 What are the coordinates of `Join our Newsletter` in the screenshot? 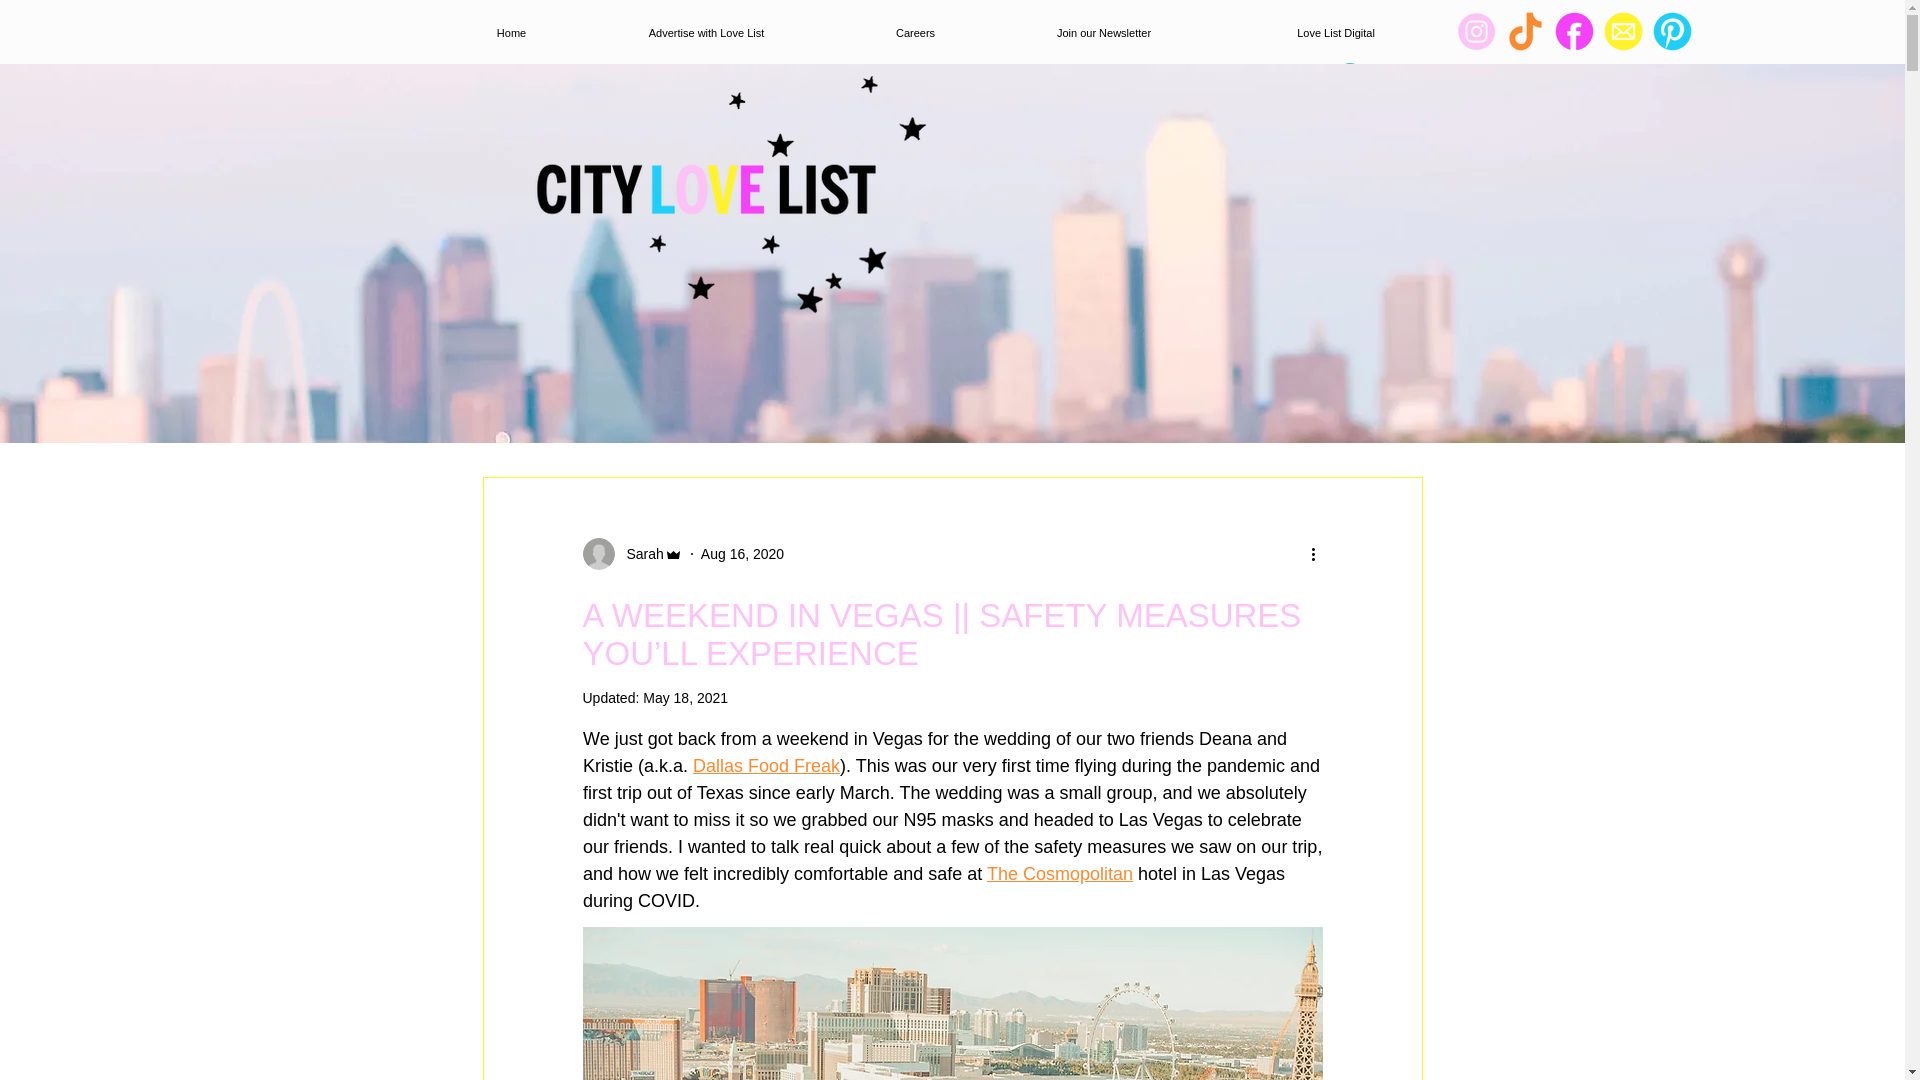 It's located at (1102, 33).